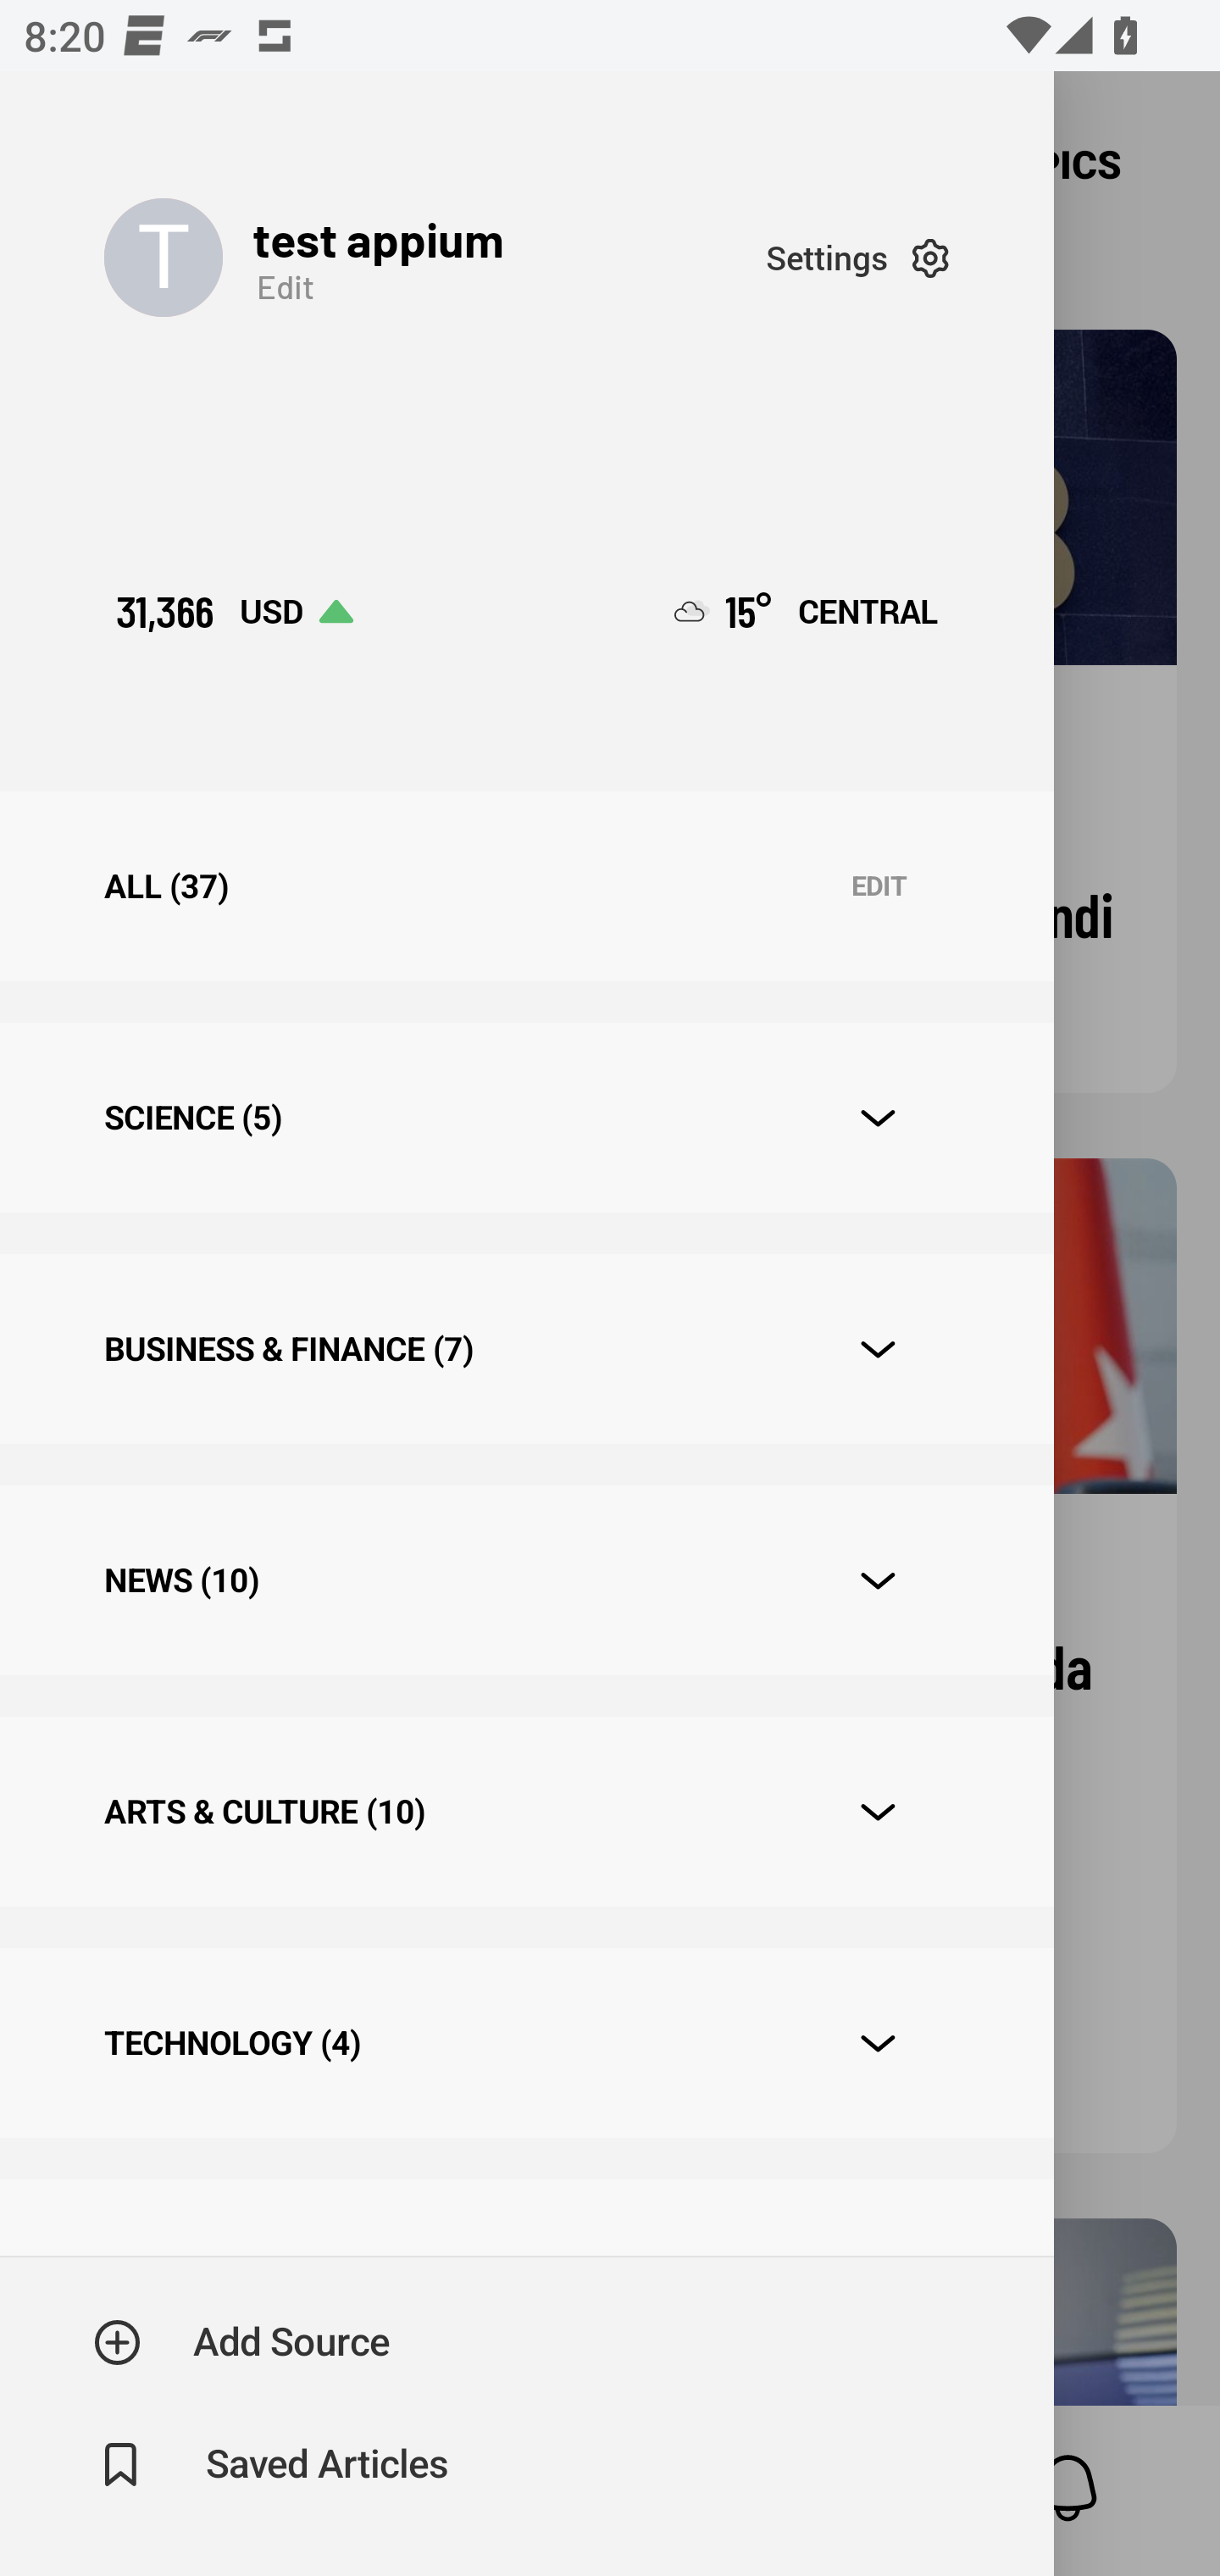 This screenshot has width=1220, height=2576. What do you see at coordinates (273, 2465) in the screenshot?
I see `Open Saved News  Saved Articles` at bounding box center [273, 2465].